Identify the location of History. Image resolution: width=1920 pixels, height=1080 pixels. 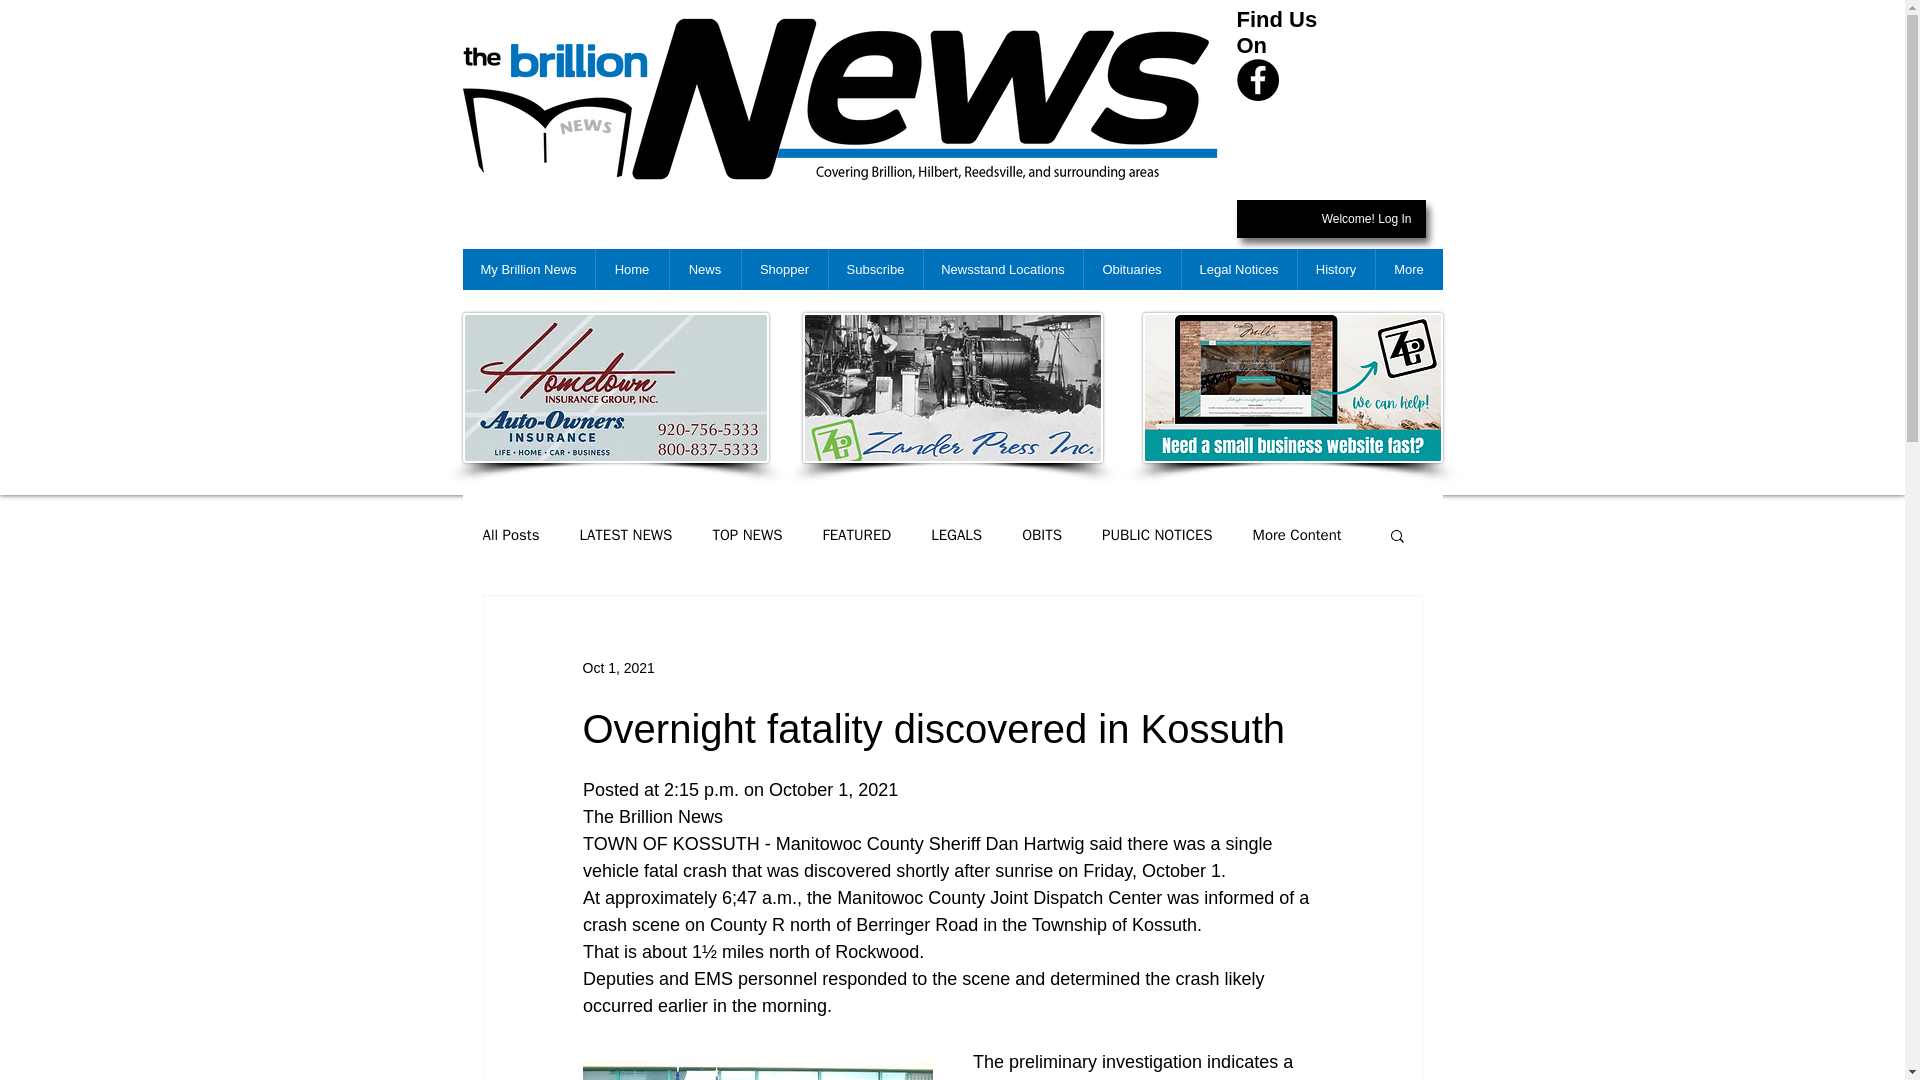
(1335, 270).